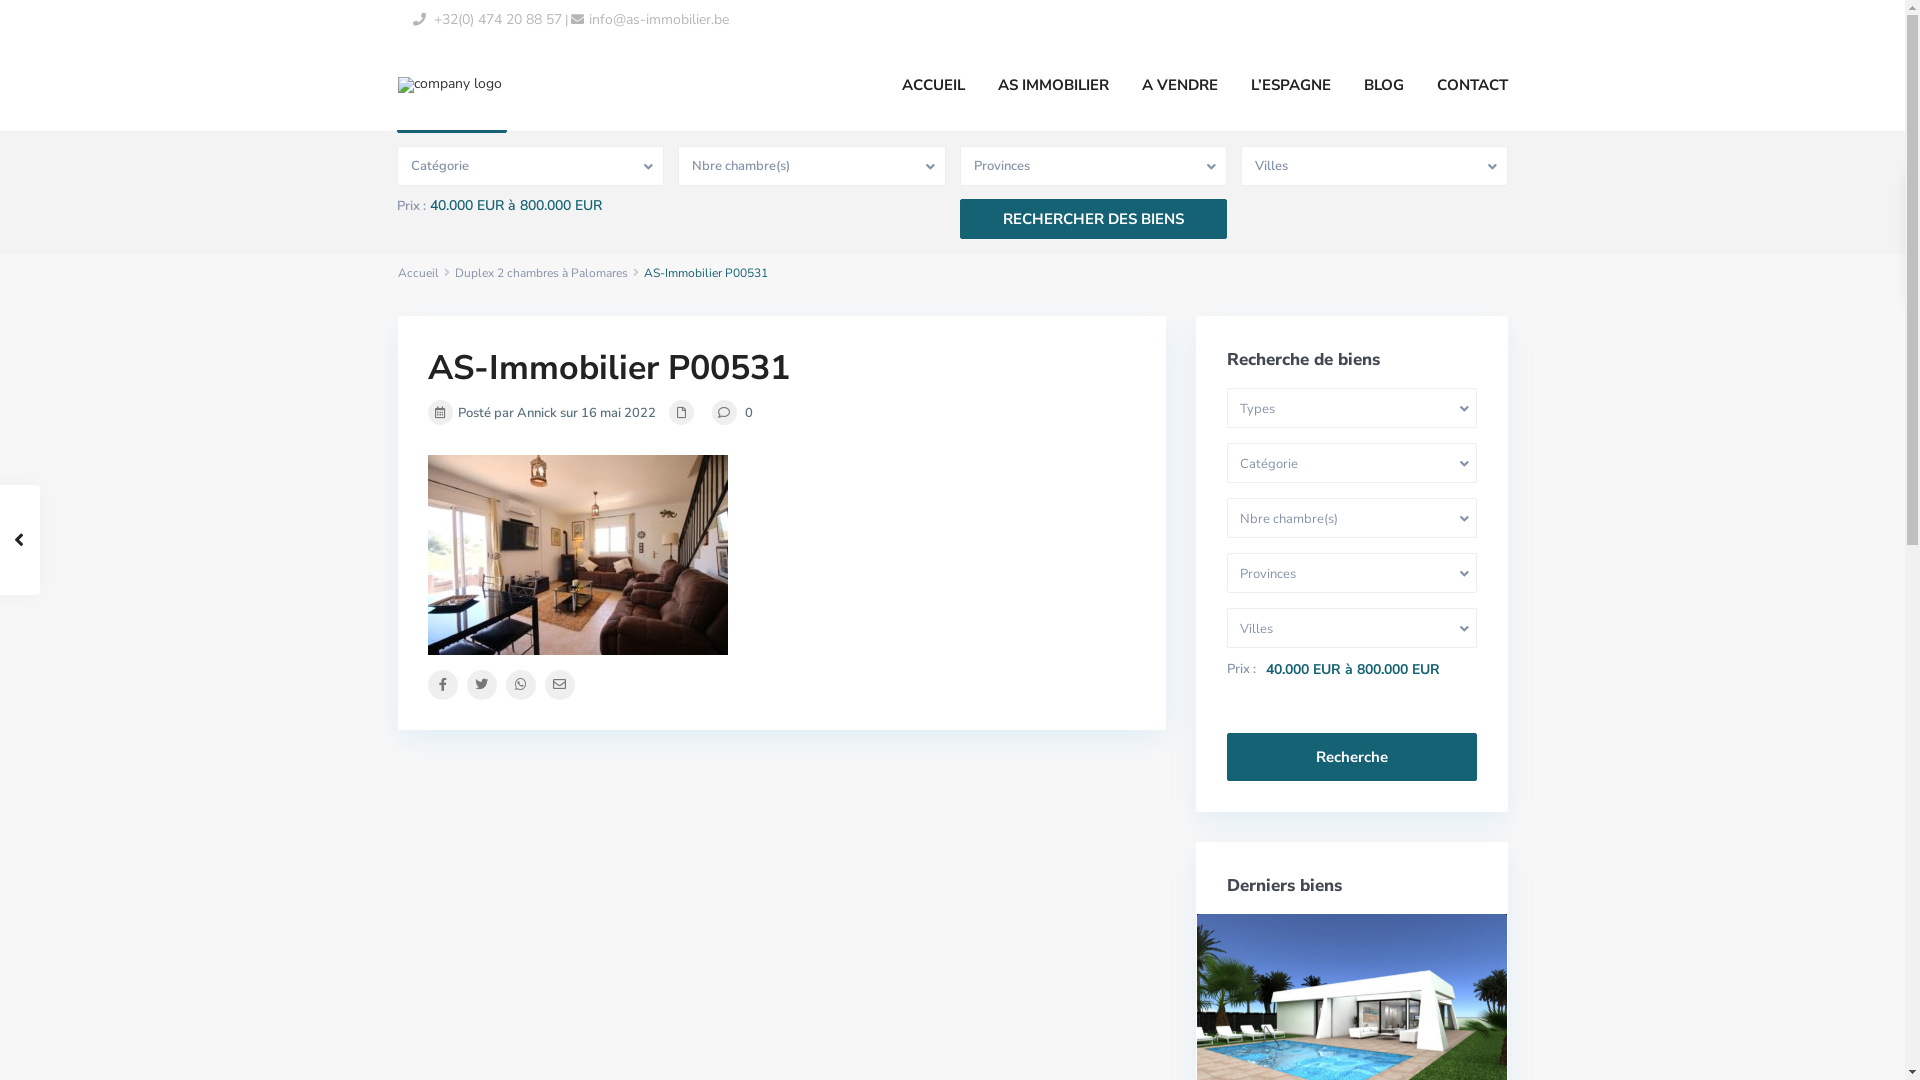 The height and width of the screenshot is (1080, 1920). What do you see at coordinates (932, 85) in the screenshot?
I see `ACCUEIL` at bounding box center [932, 85].